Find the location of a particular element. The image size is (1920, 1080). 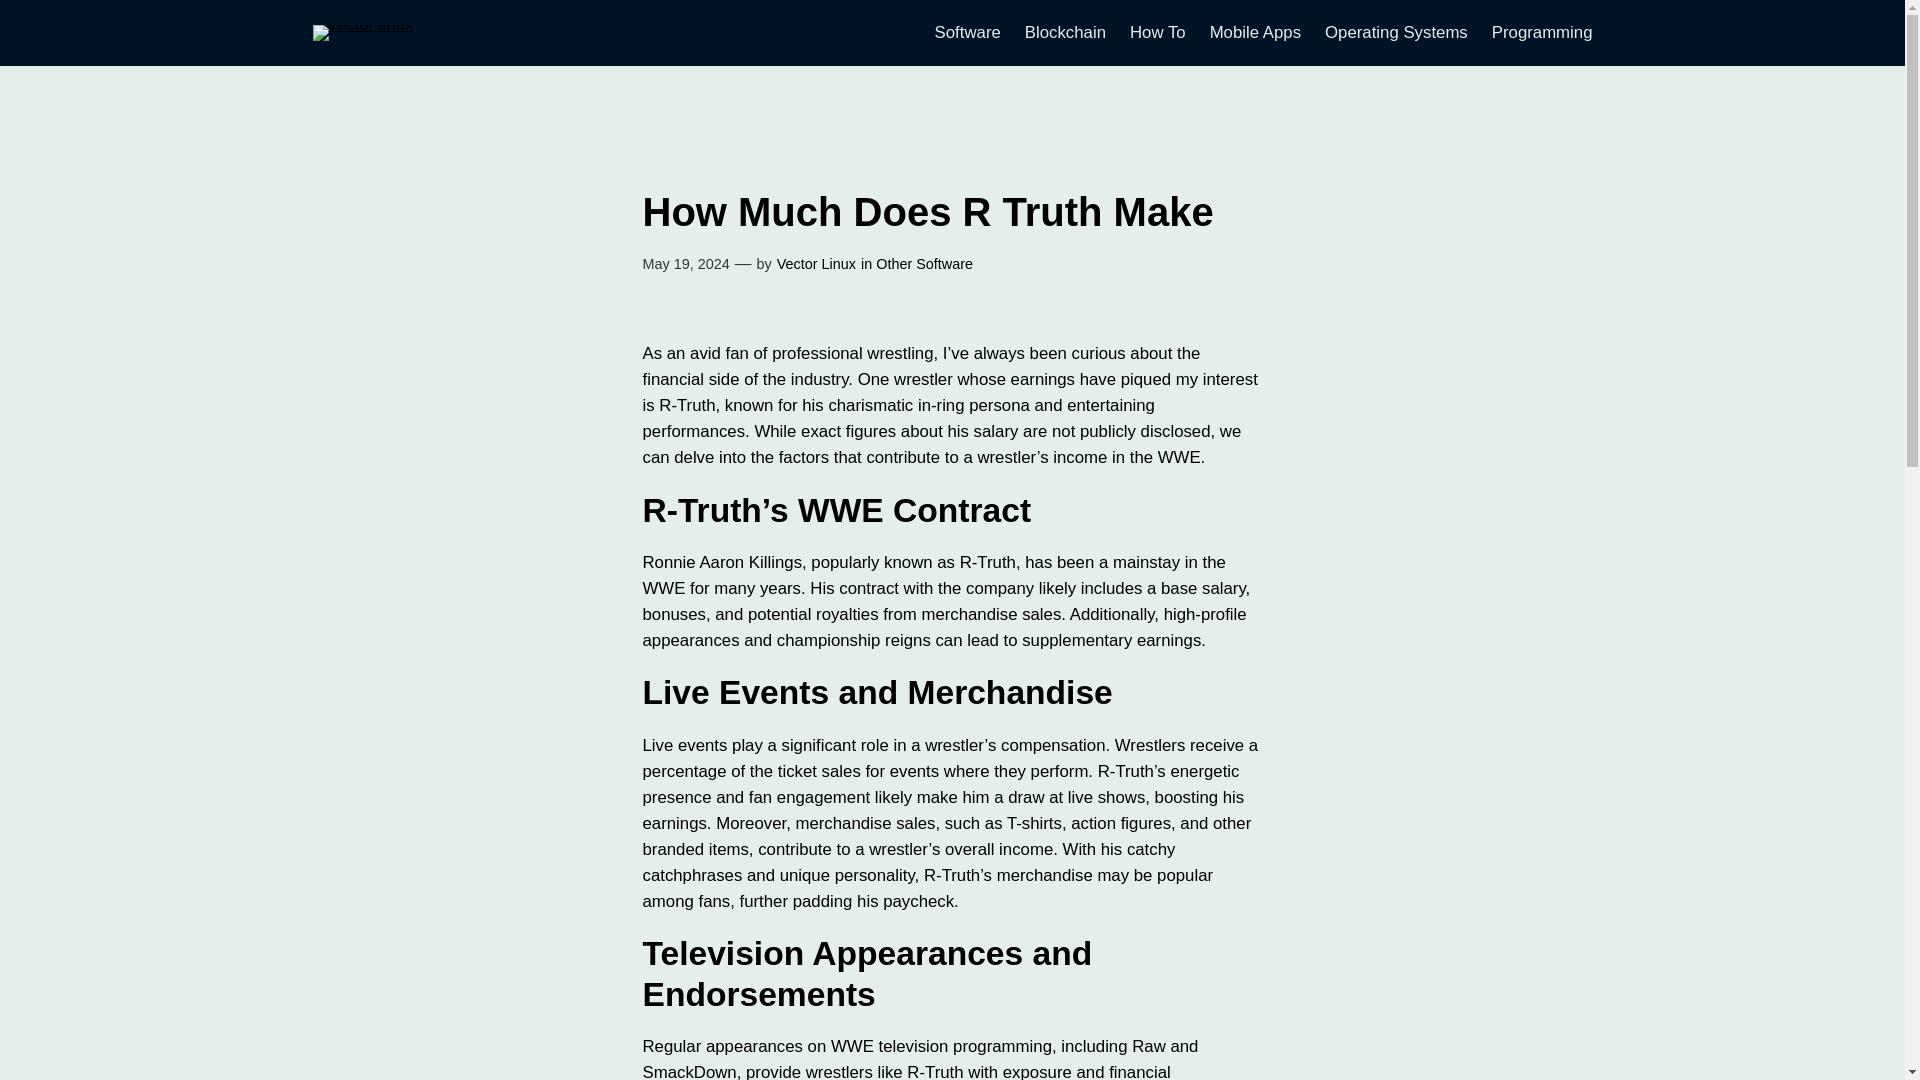

Blockchain is located at coordinates (1065, 33).